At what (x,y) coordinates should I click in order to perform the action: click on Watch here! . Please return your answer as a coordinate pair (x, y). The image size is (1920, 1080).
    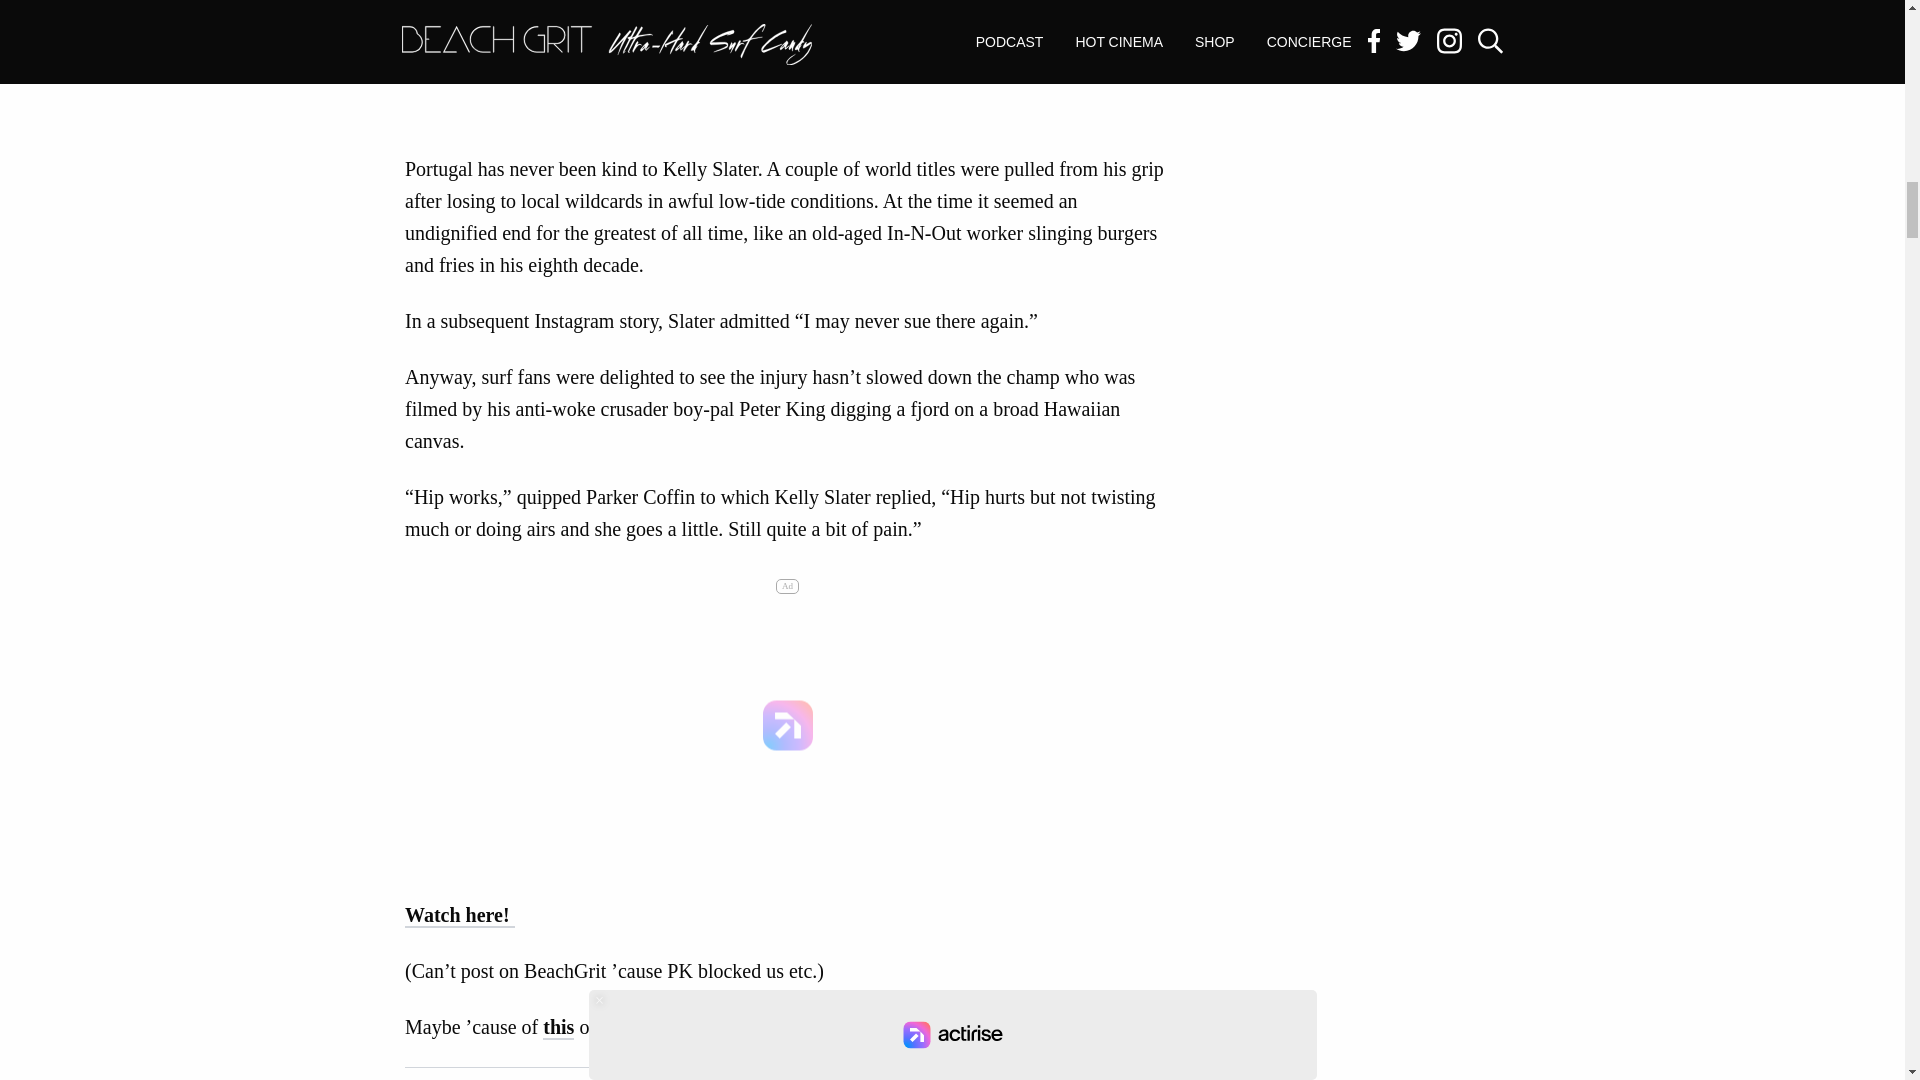
    Looking at the image, I should click on (460, 915).